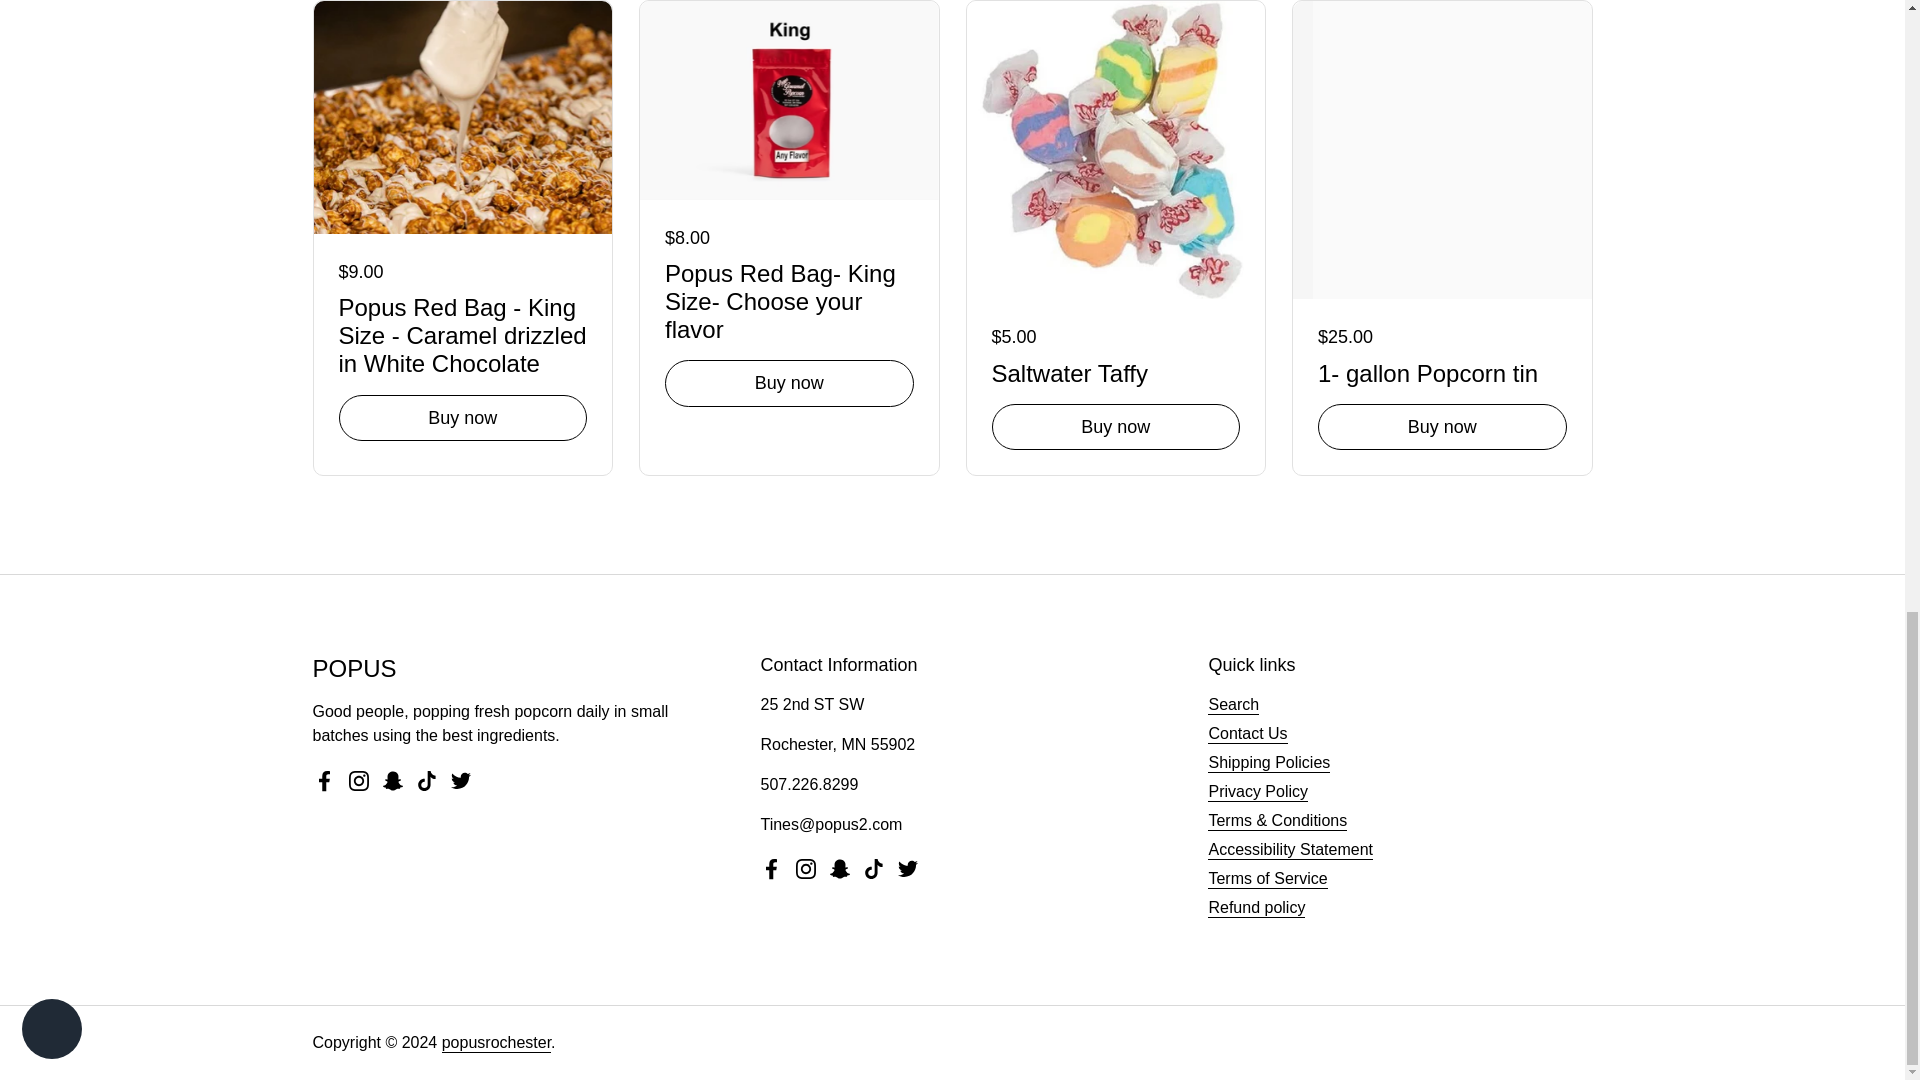  What do you see at coordinates (788, 298) in the screenshot?
I see `Popus Red Bag- King Size- Choose your flavor` at bounding box center [788, 298].